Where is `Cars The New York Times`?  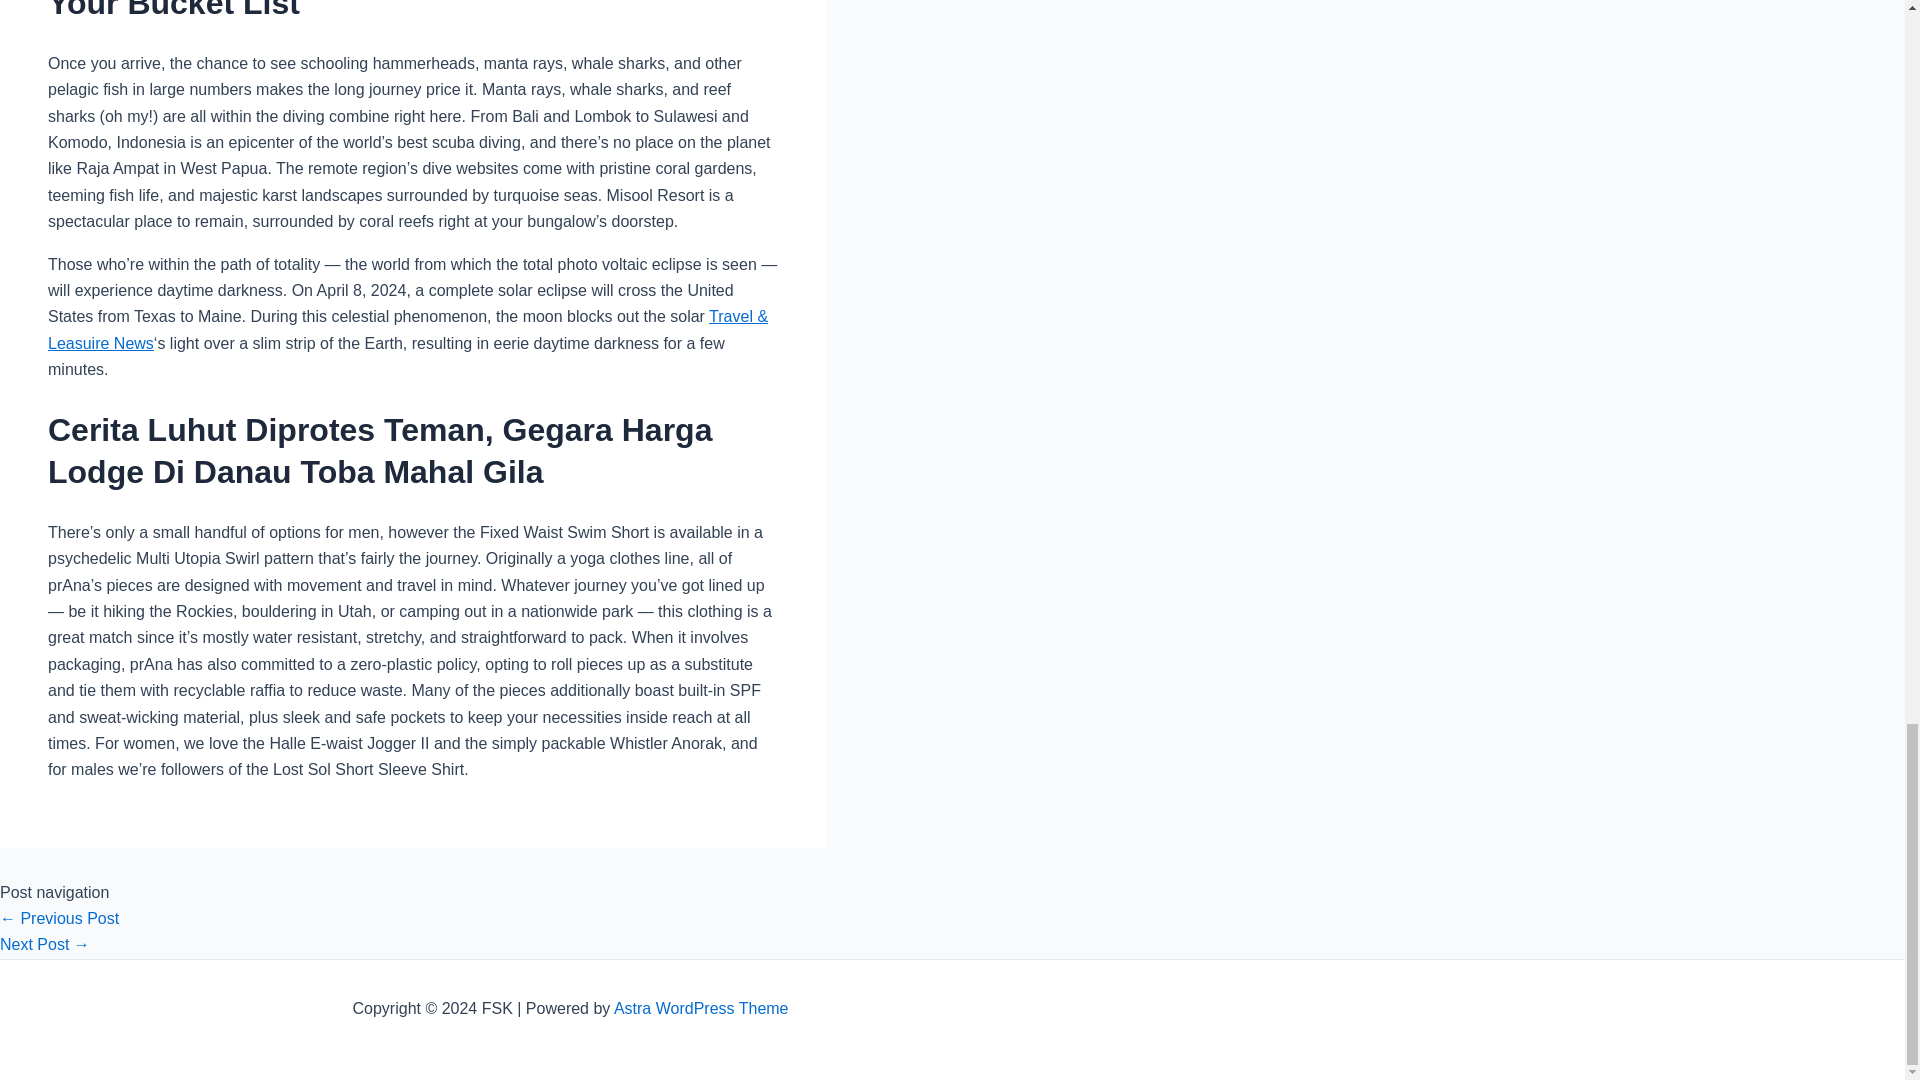 Cars The New York Times is located at coordinates (60, 918).